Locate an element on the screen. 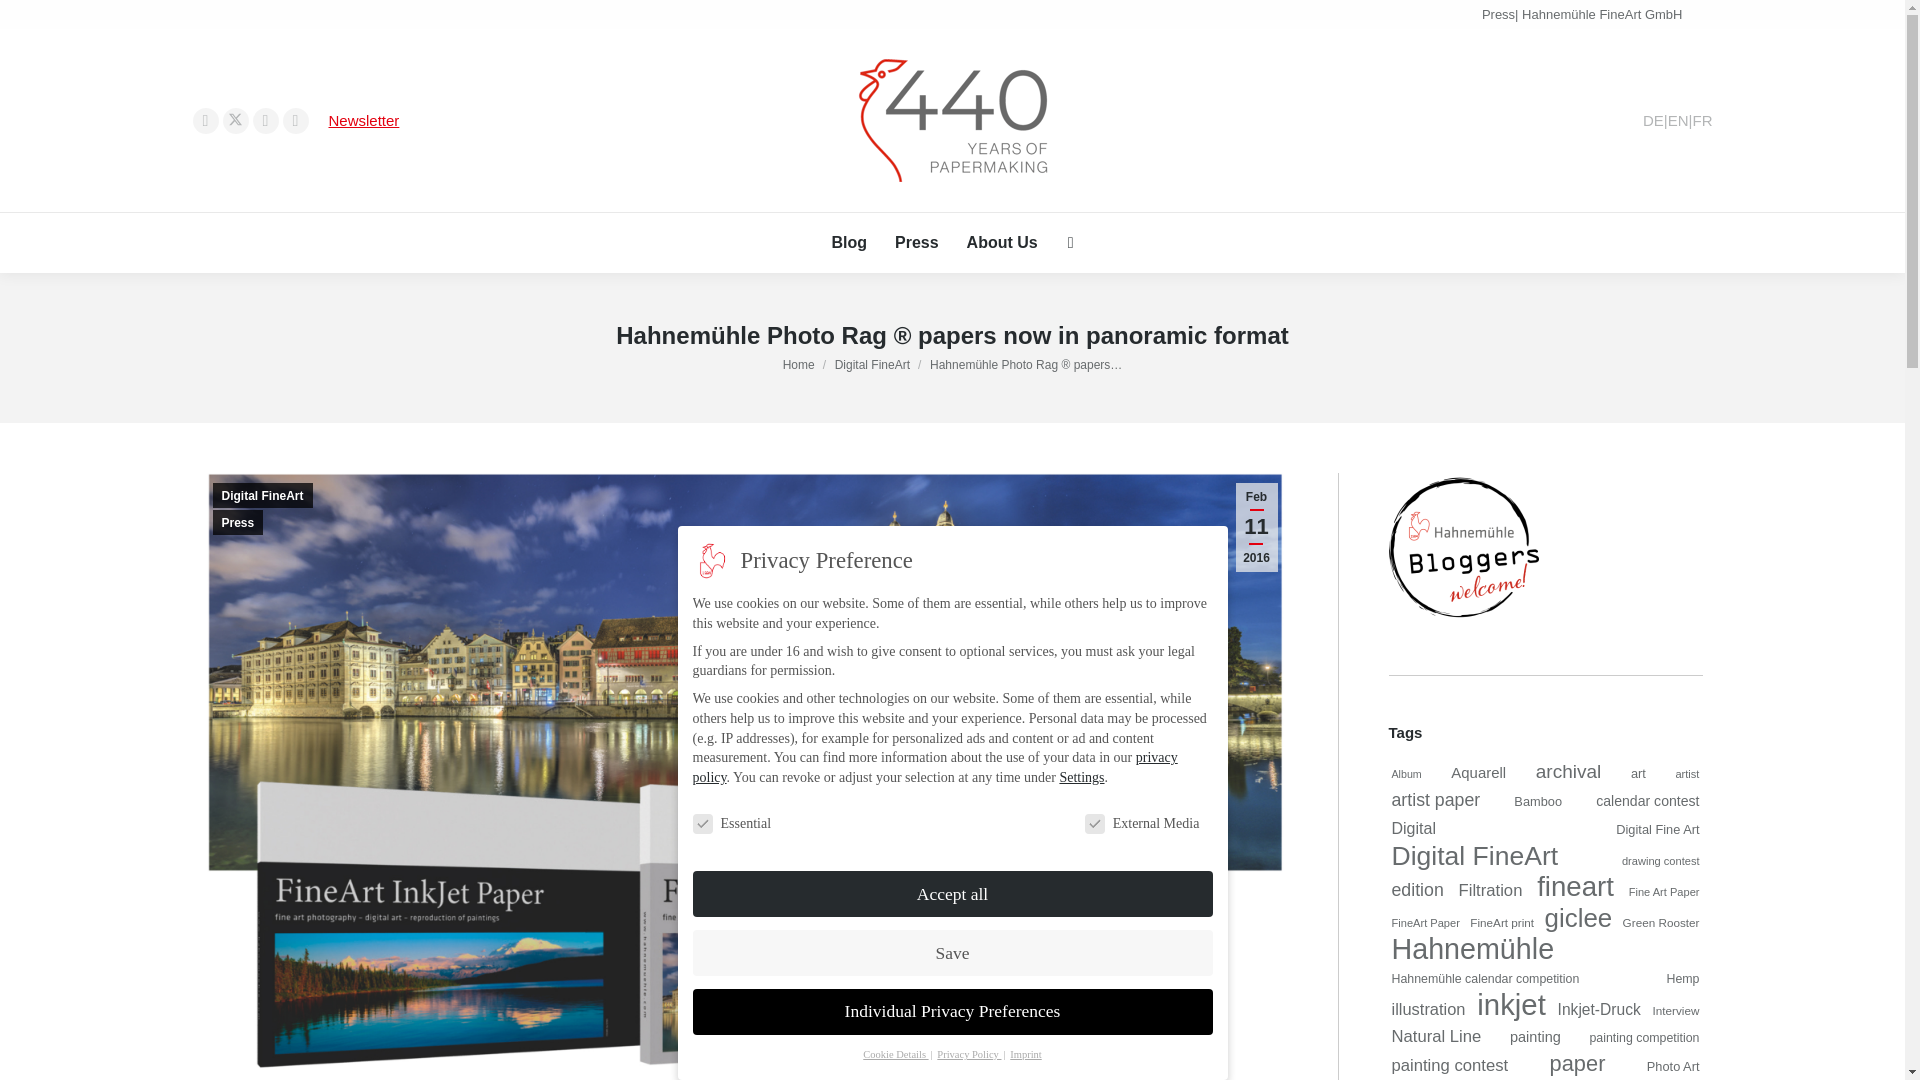 This screenshot has height=1080, width=1920. Newsletter subscription is located at coordinates (364, 120).